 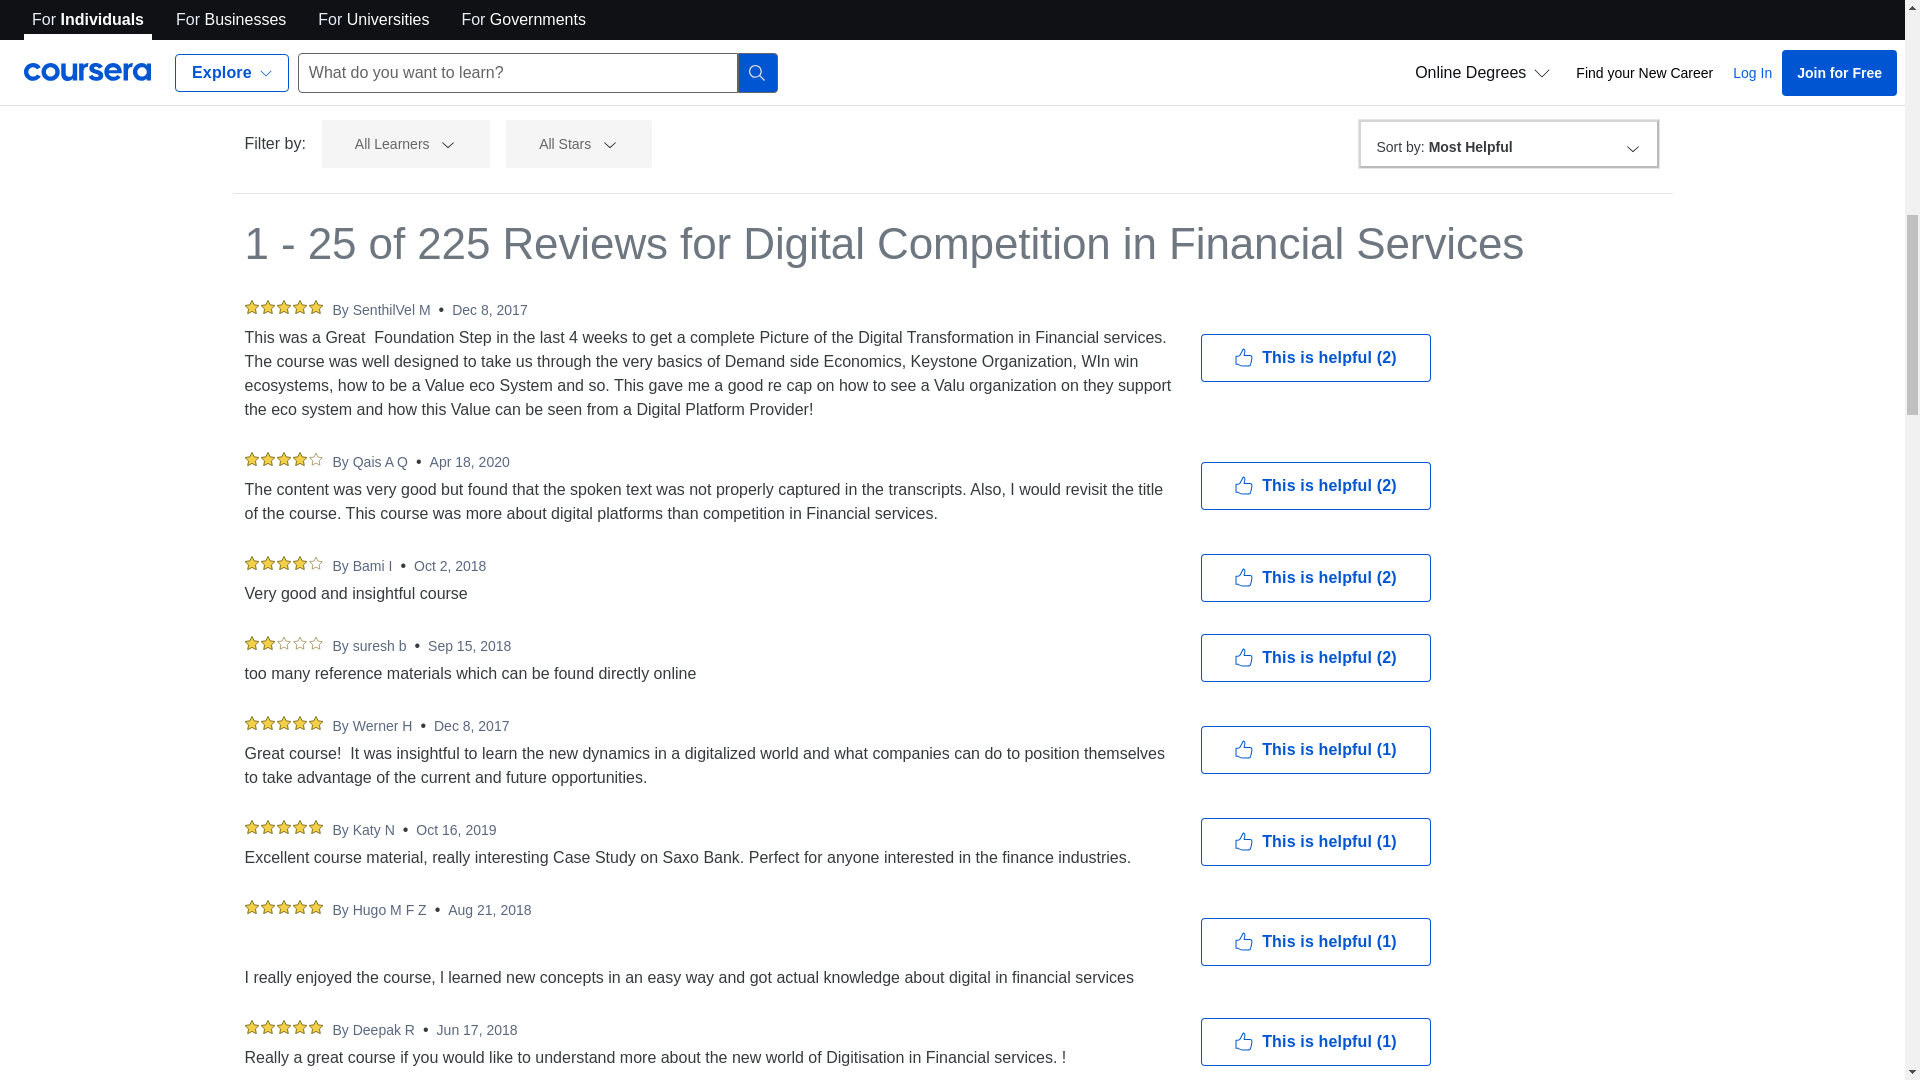 I want to click on All Stars, so click(x=579, y=144).